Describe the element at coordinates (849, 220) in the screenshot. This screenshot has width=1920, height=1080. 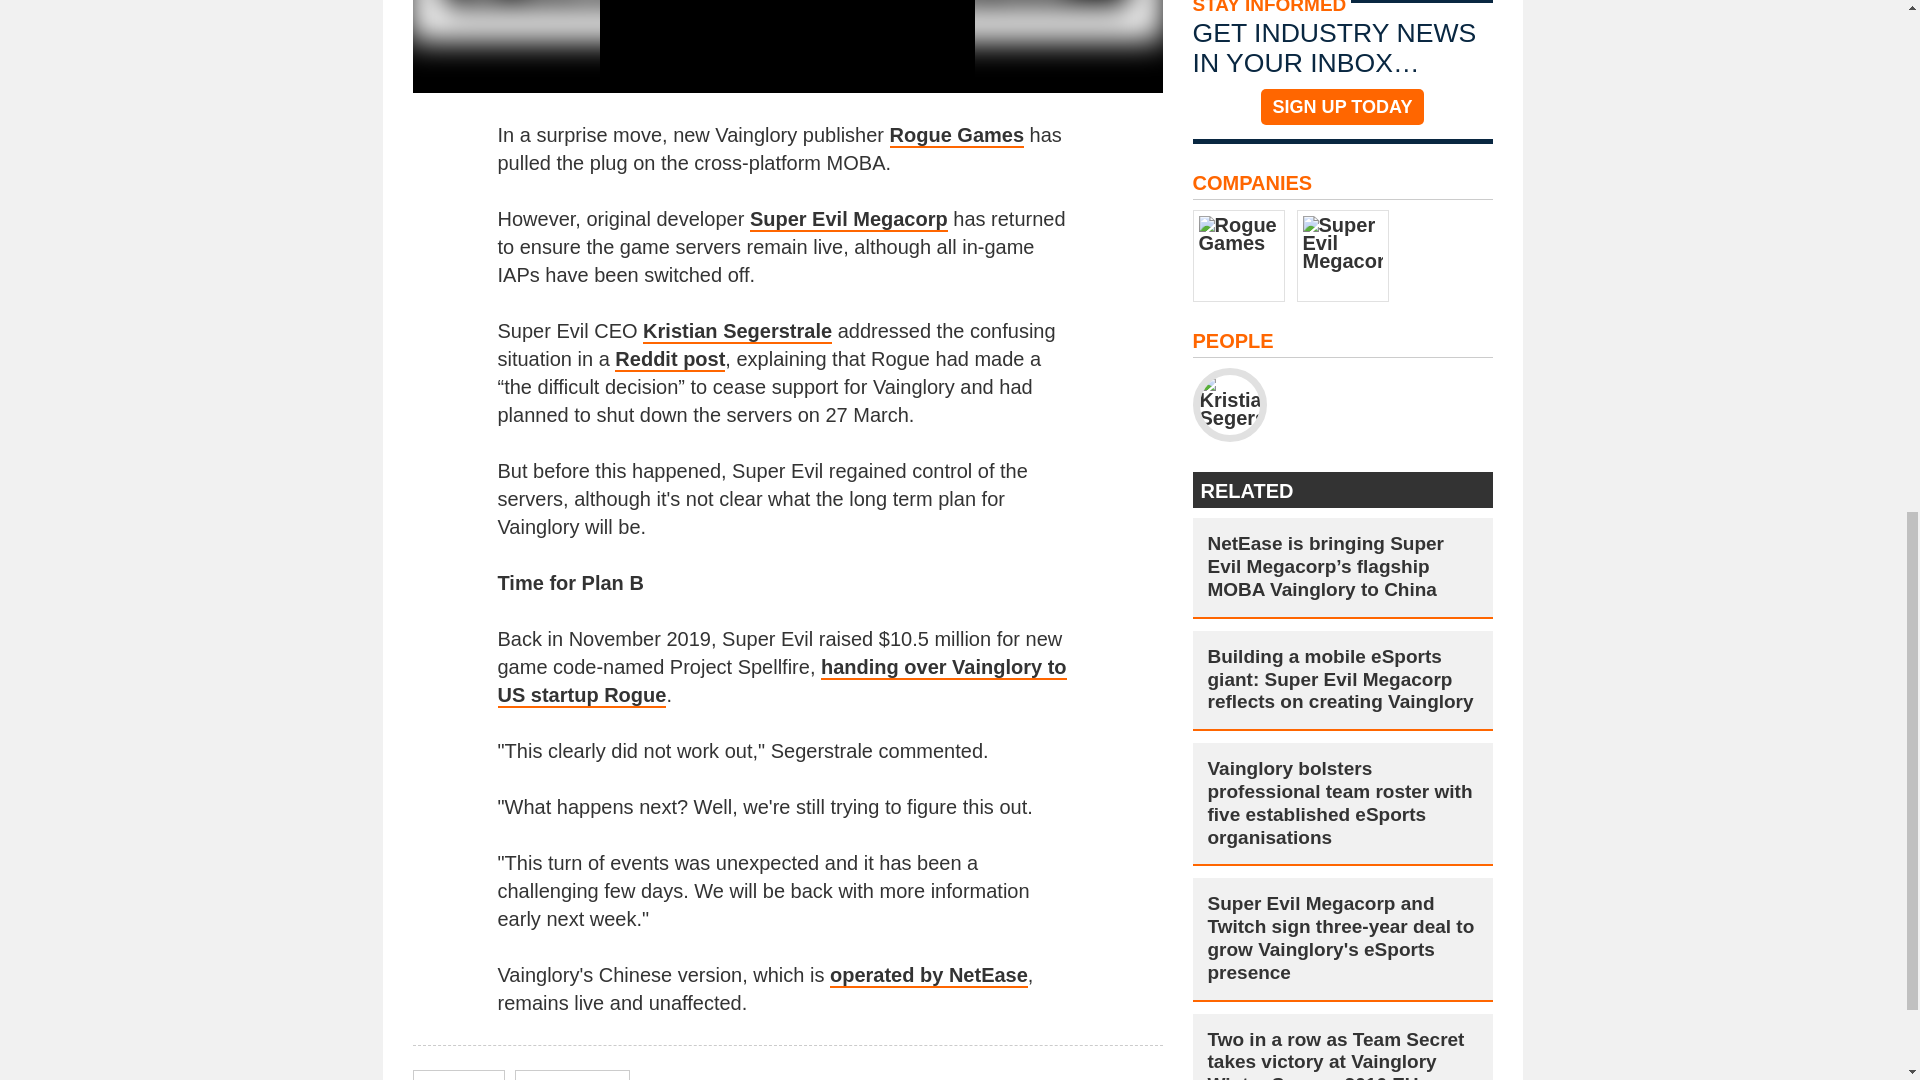
I see `Super Evil Megacorp` at that location.